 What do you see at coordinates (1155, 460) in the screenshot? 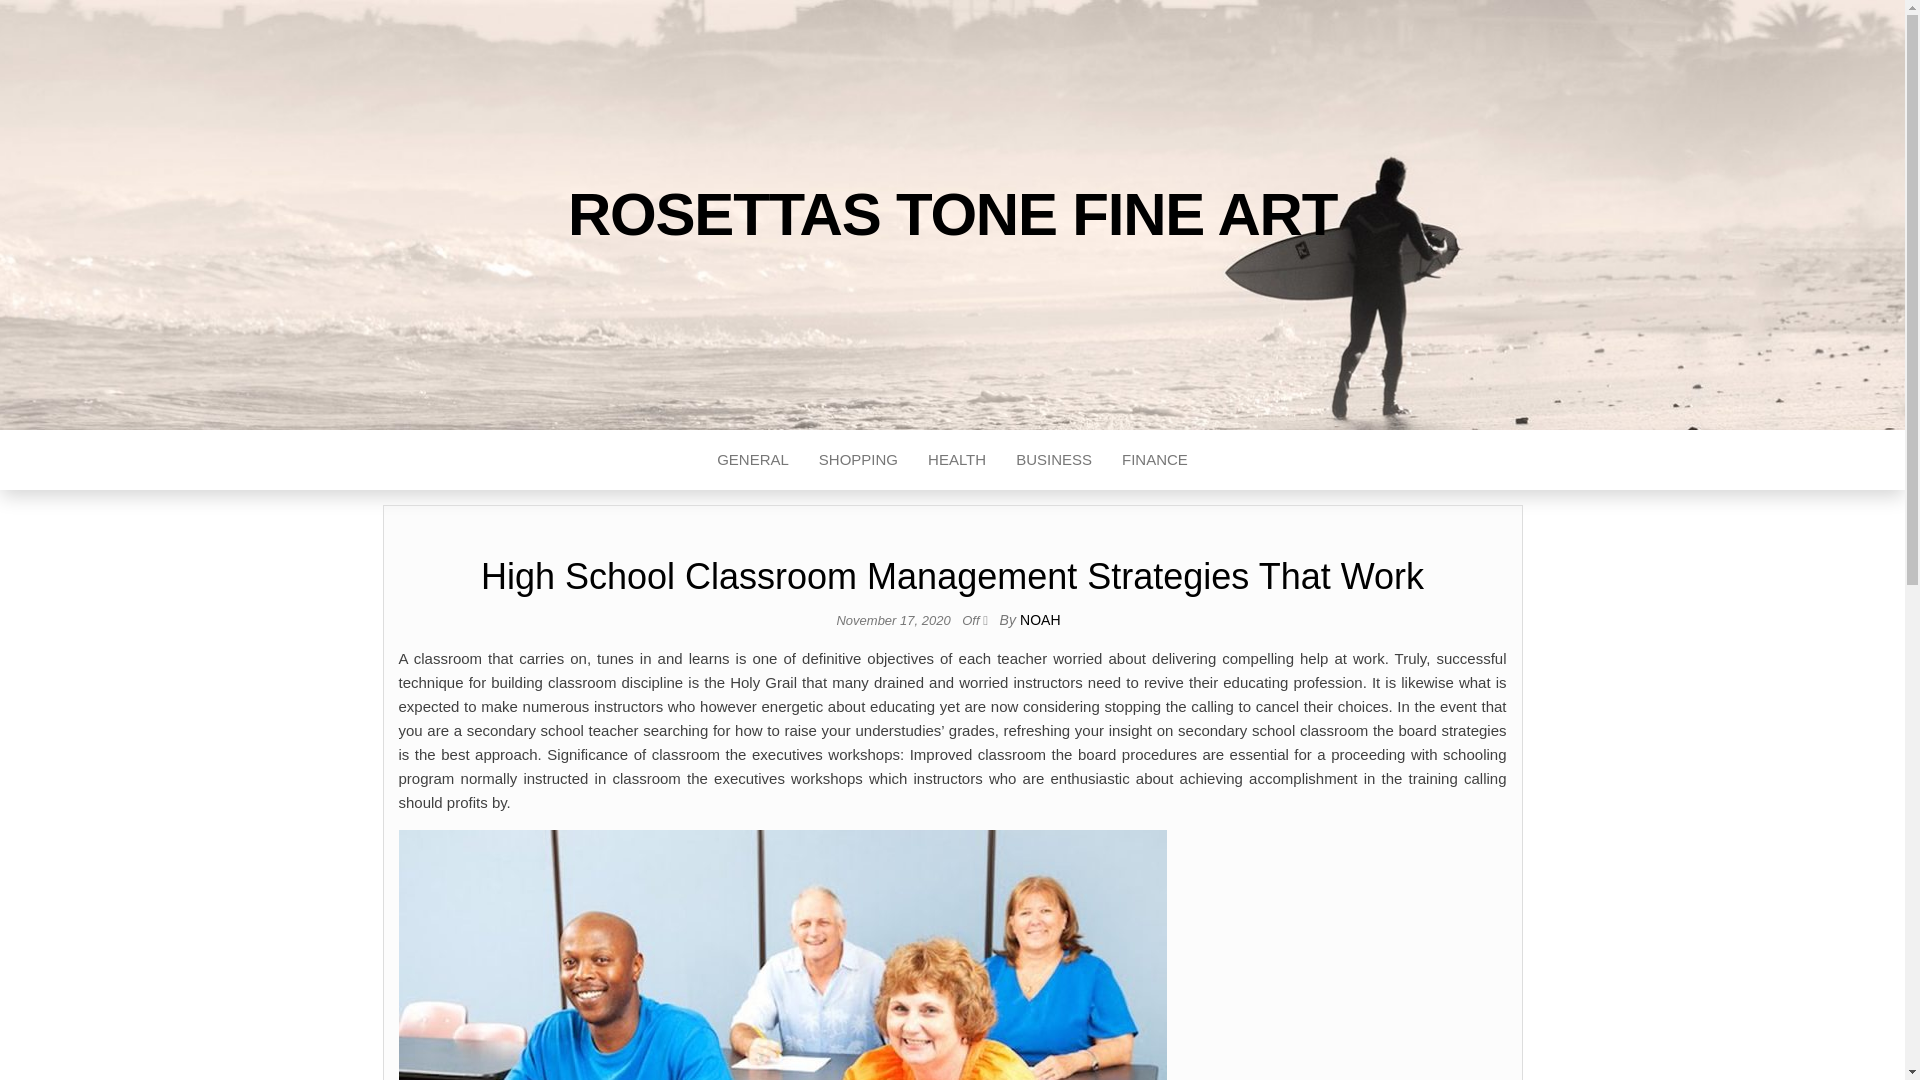
I see `FINANCE` at bounding box center [1155, 460].